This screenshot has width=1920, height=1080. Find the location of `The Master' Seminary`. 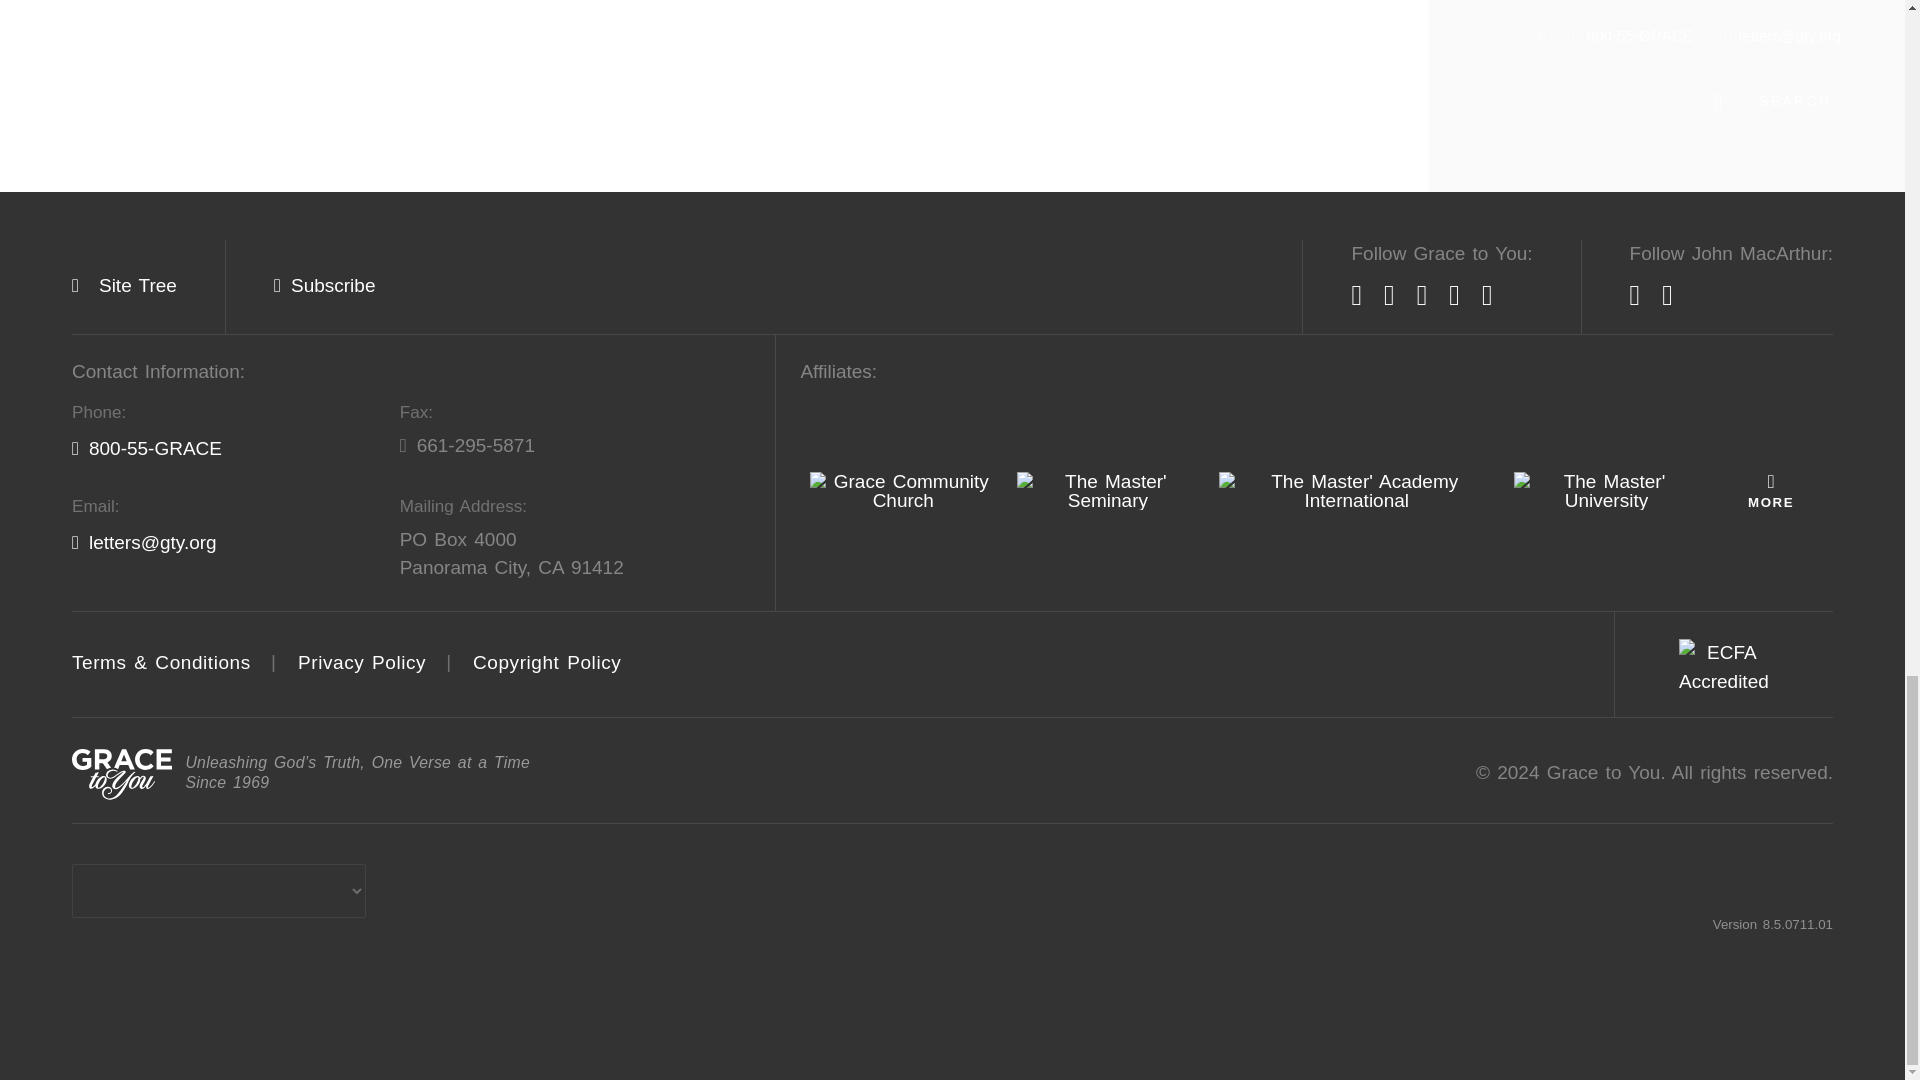

The Master' Seminary is located at coordinates (1108, 490).